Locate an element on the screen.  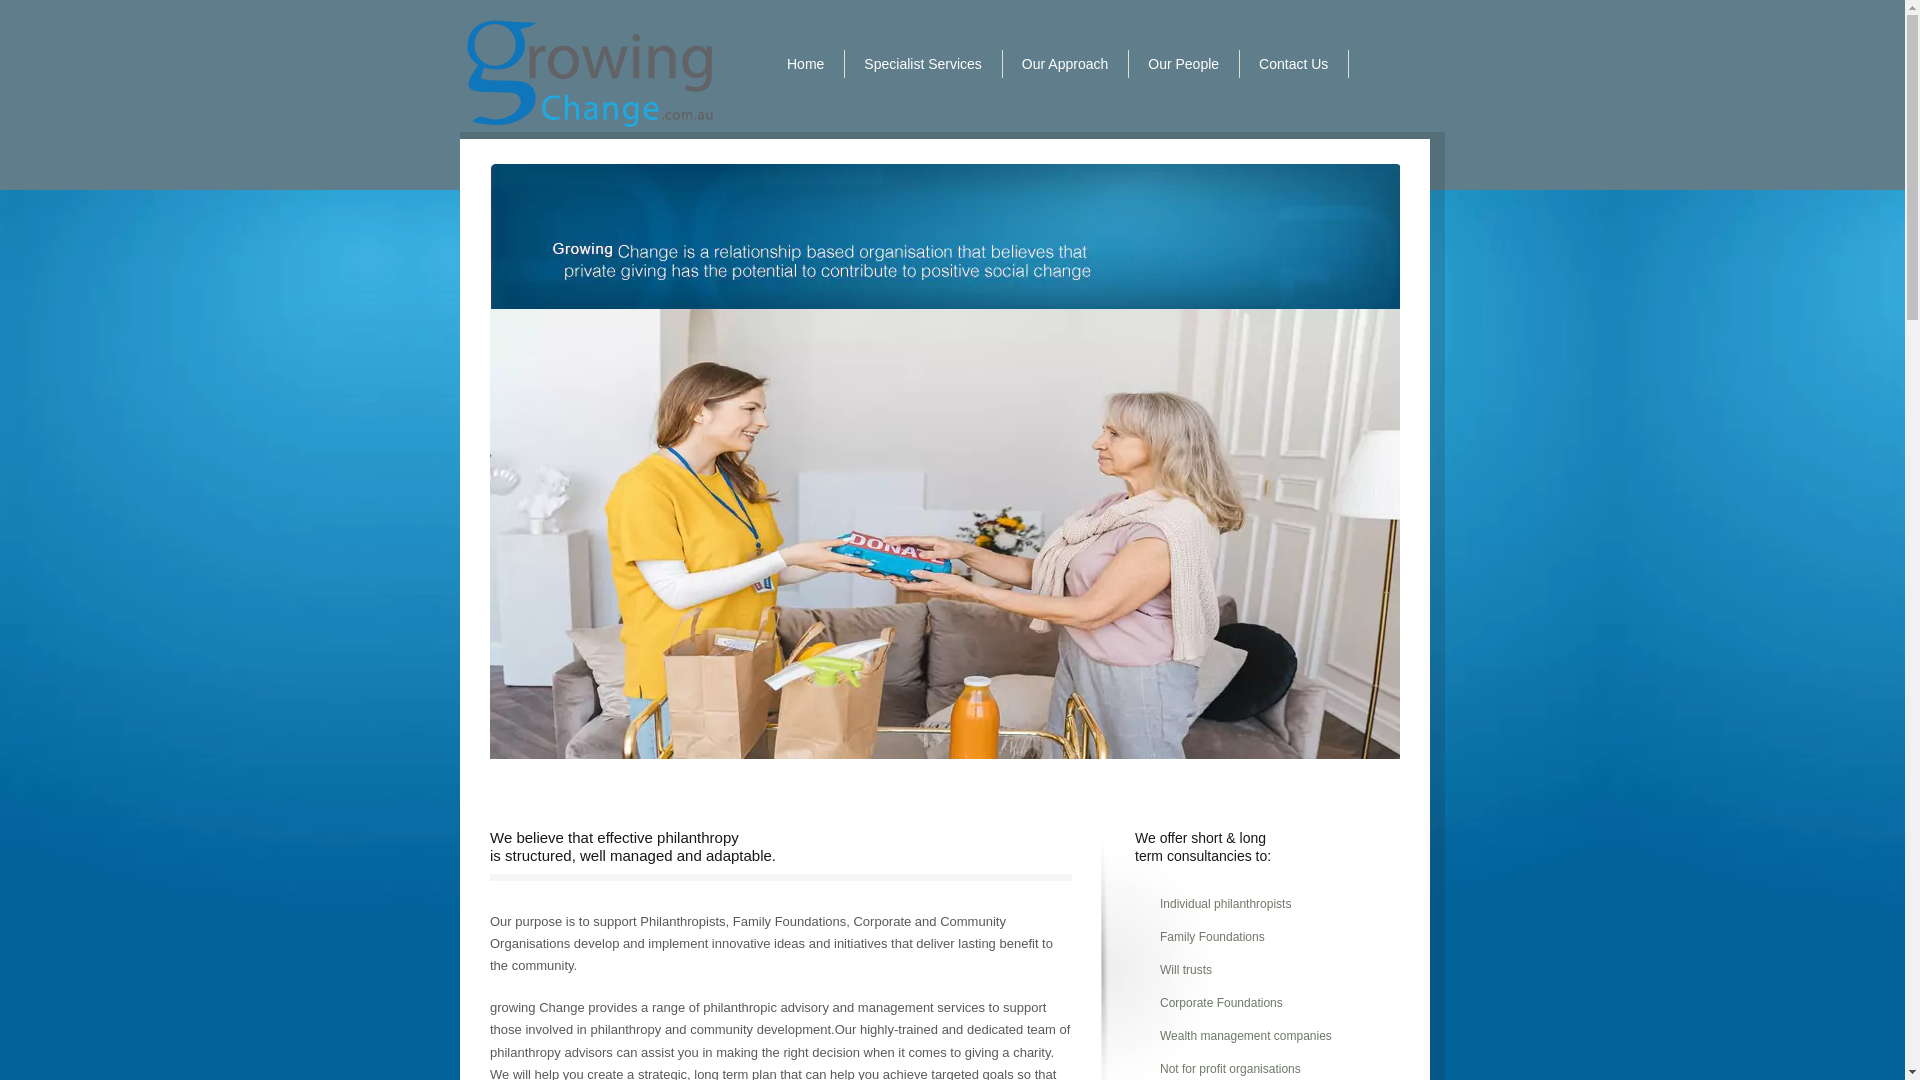
Our Approach is located at coordinates (1066, 64).